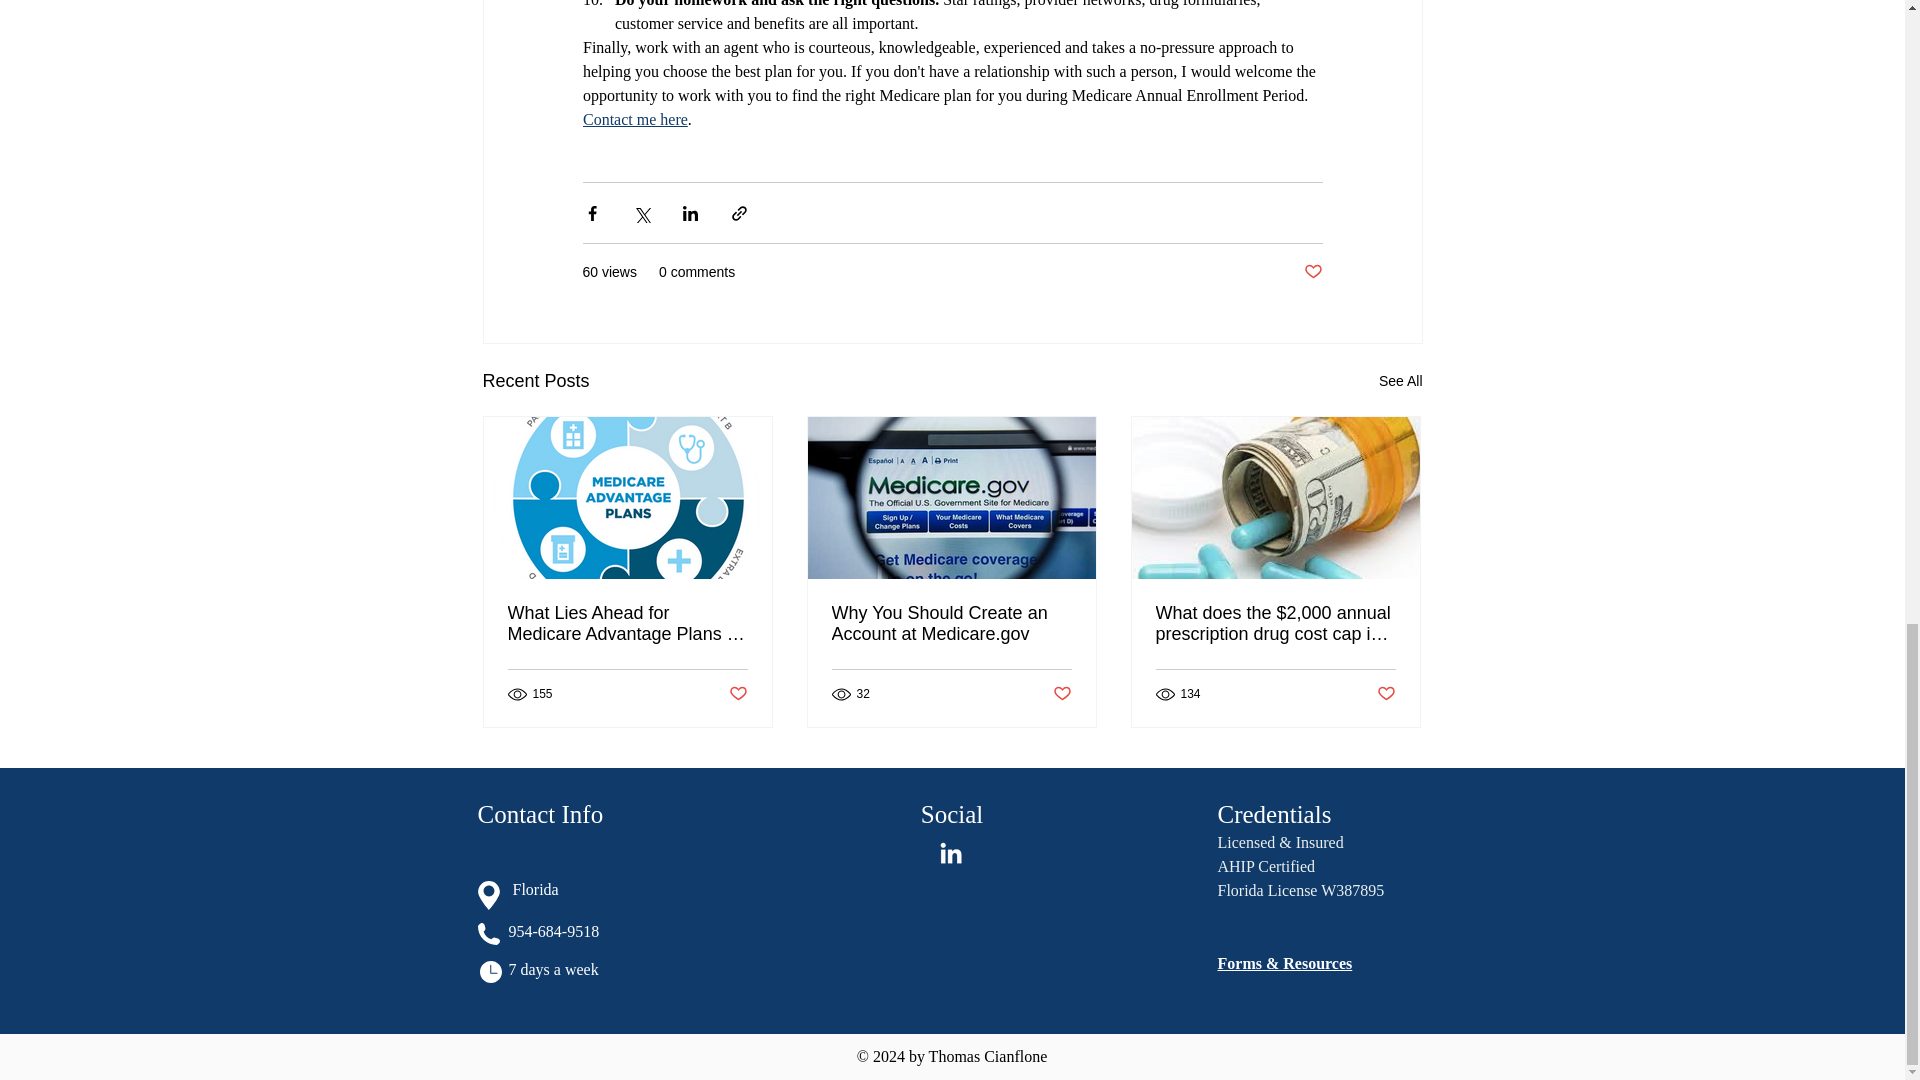 The image size is (1920, 1080). I want to click on Contact me here, so click(634, 120).